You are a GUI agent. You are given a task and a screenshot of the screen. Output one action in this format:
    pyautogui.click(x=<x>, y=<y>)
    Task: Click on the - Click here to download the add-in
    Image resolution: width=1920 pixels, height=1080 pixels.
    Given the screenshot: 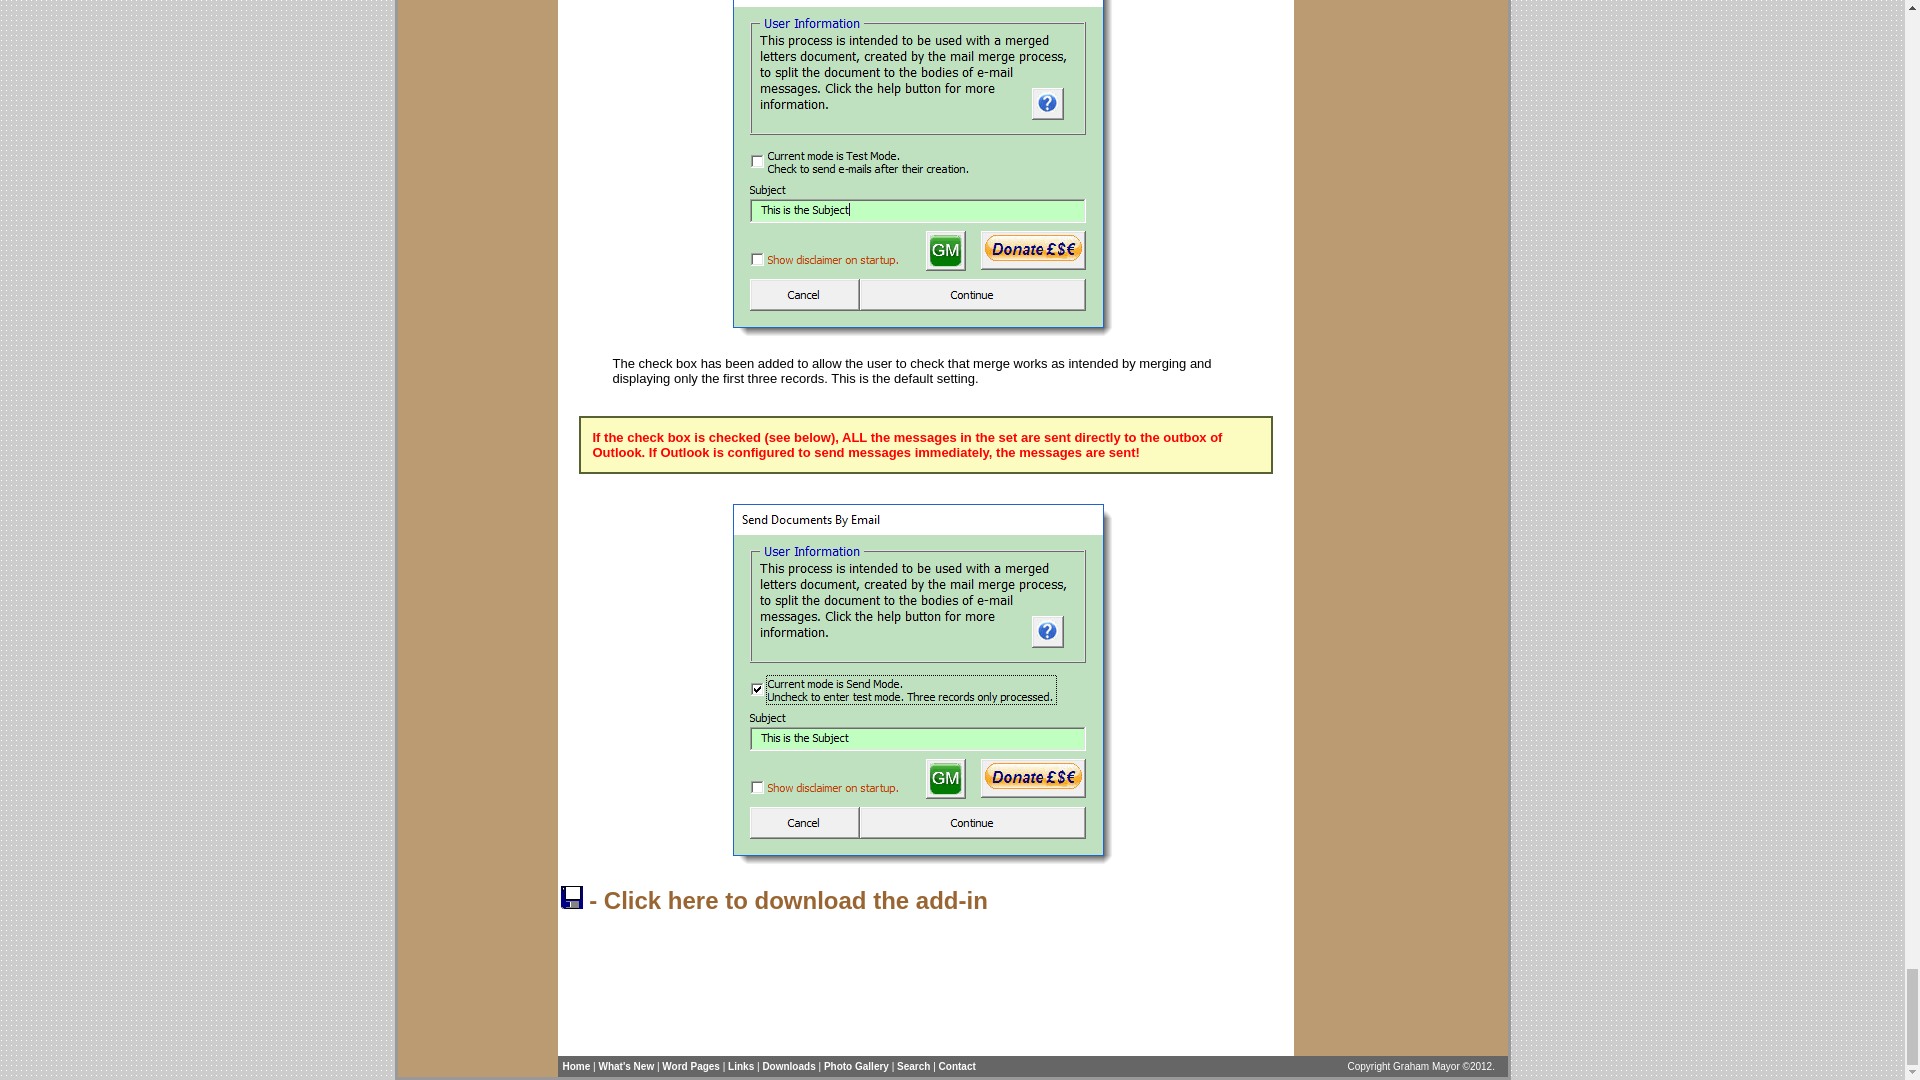 What is the action you would take?
    pyautogui.click(x=773, y=900)
    